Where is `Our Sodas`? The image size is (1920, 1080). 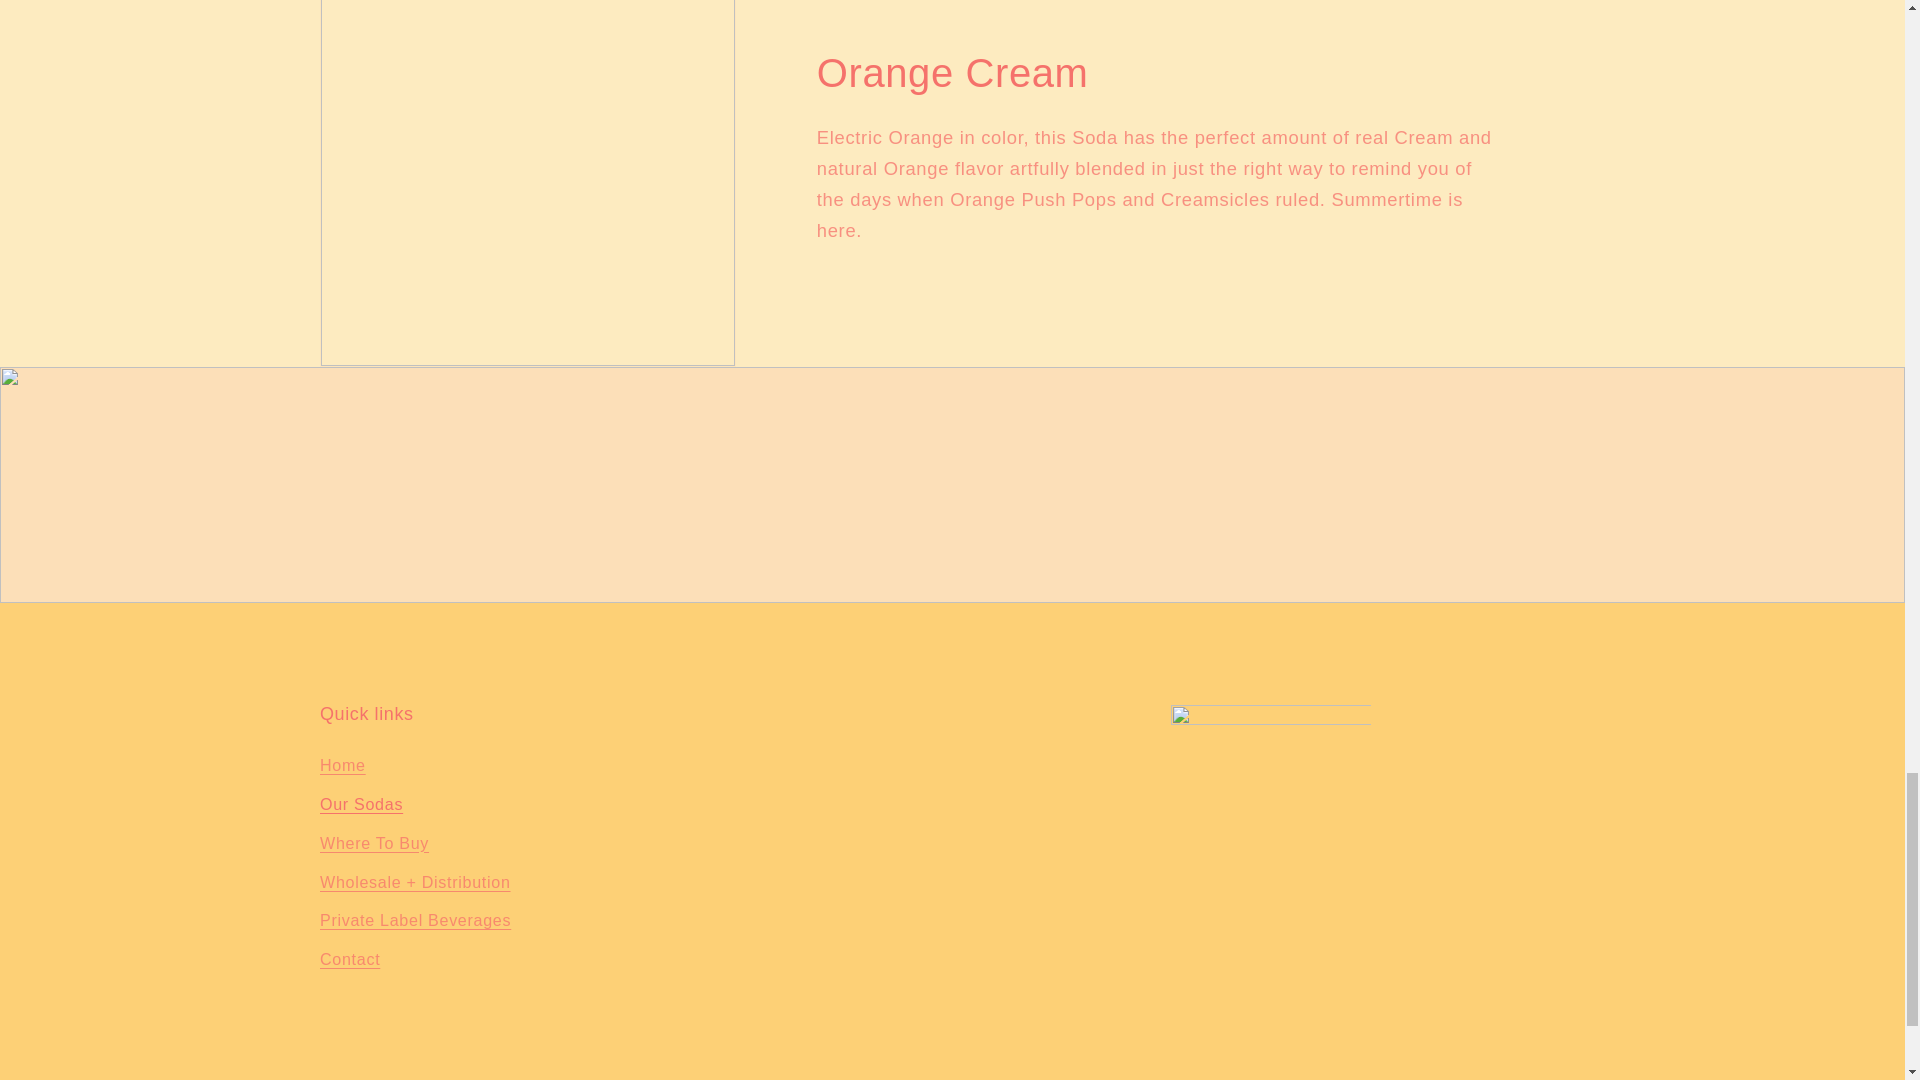 Our Sodas is located at coordinates (362, 804).